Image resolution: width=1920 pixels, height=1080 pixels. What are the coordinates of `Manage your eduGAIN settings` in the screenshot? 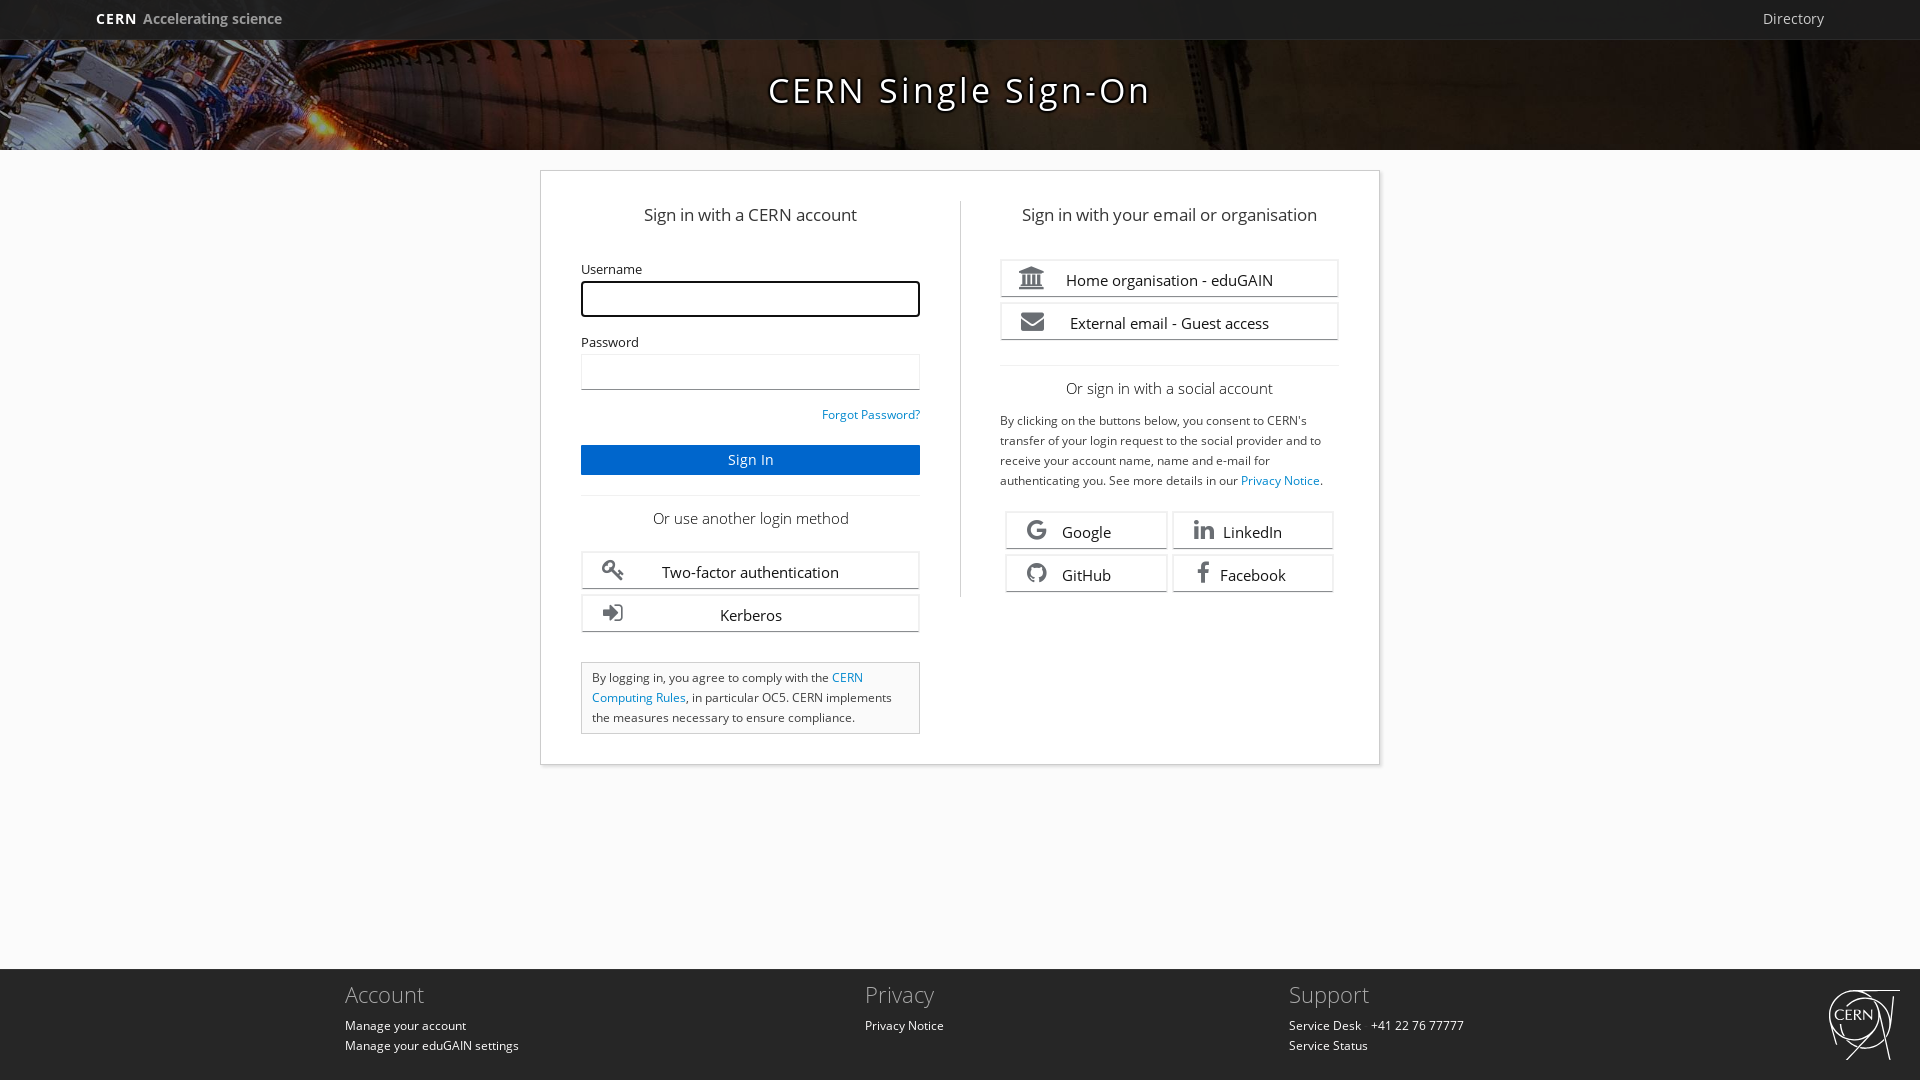 It's located at (432, 1046).